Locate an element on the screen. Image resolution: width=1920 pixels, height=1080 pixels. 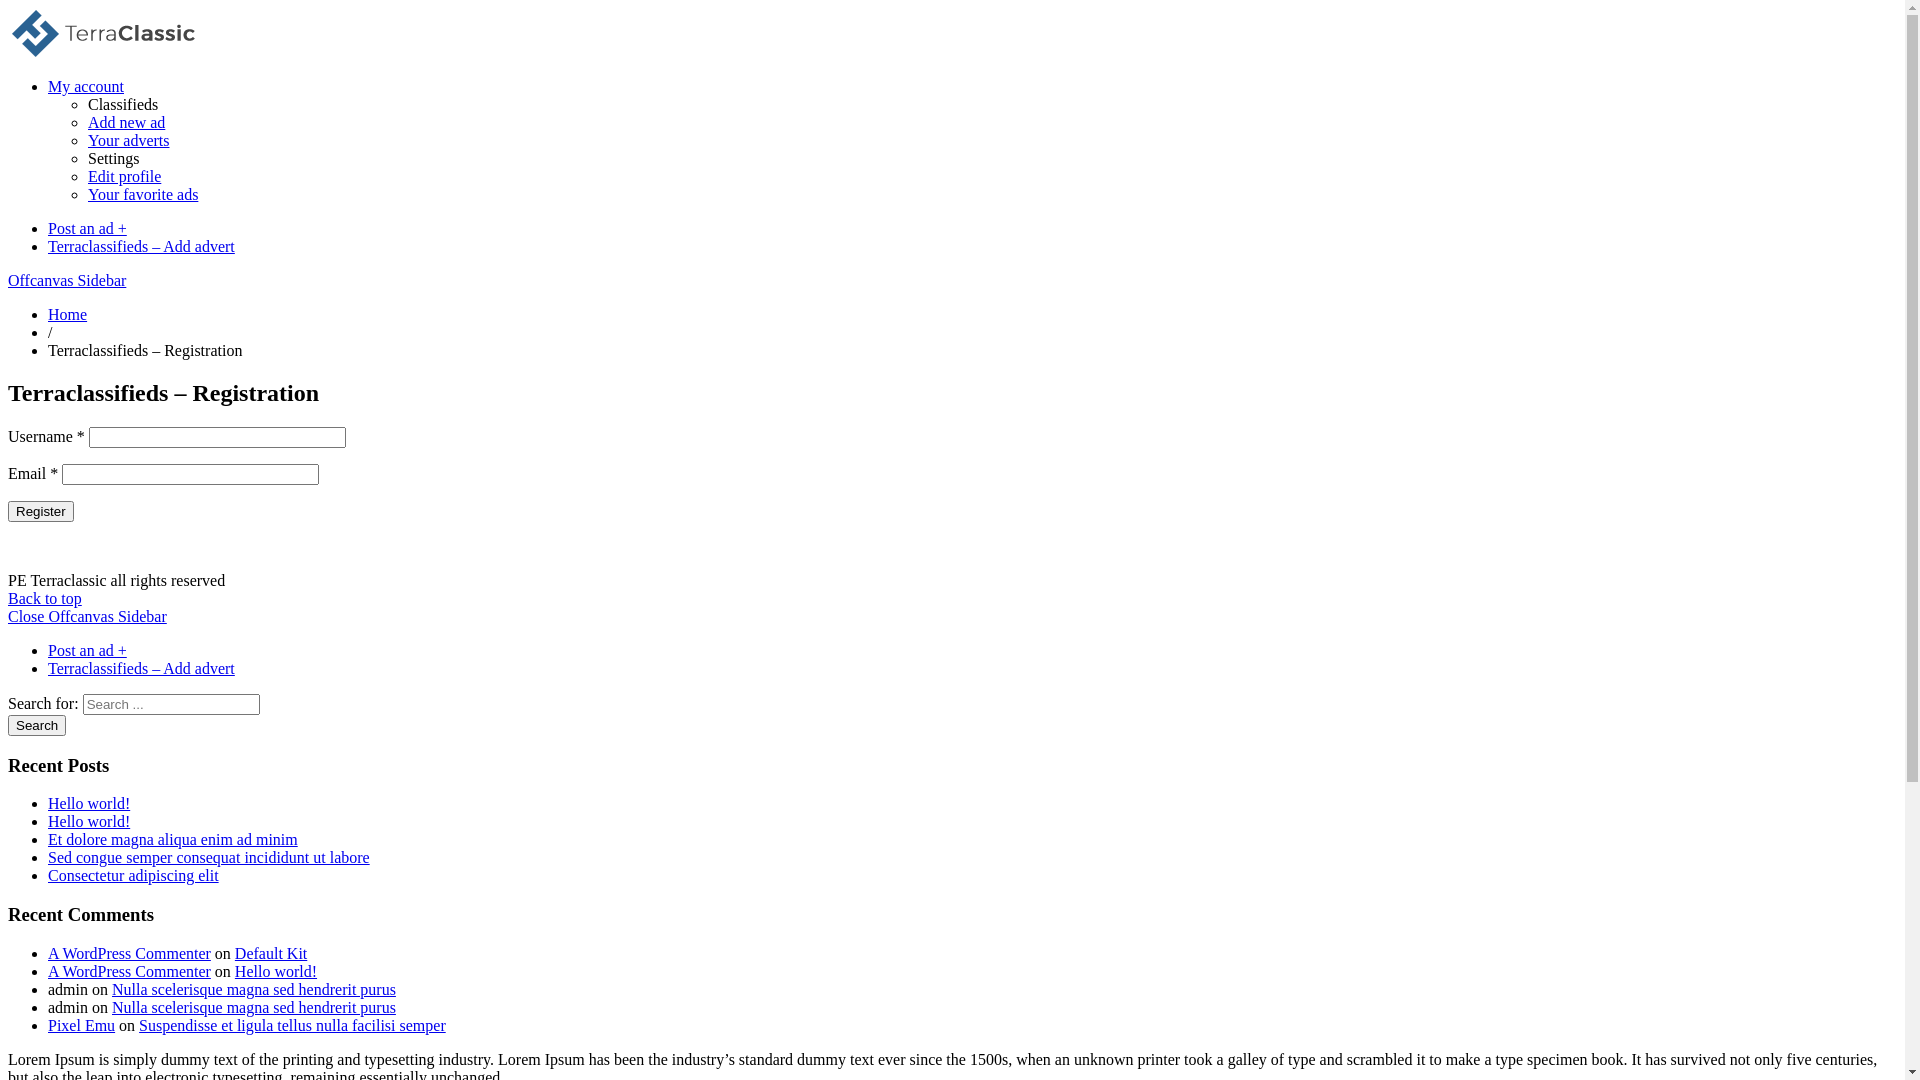
Pixel Emu is located at coordinates (82, 1026).